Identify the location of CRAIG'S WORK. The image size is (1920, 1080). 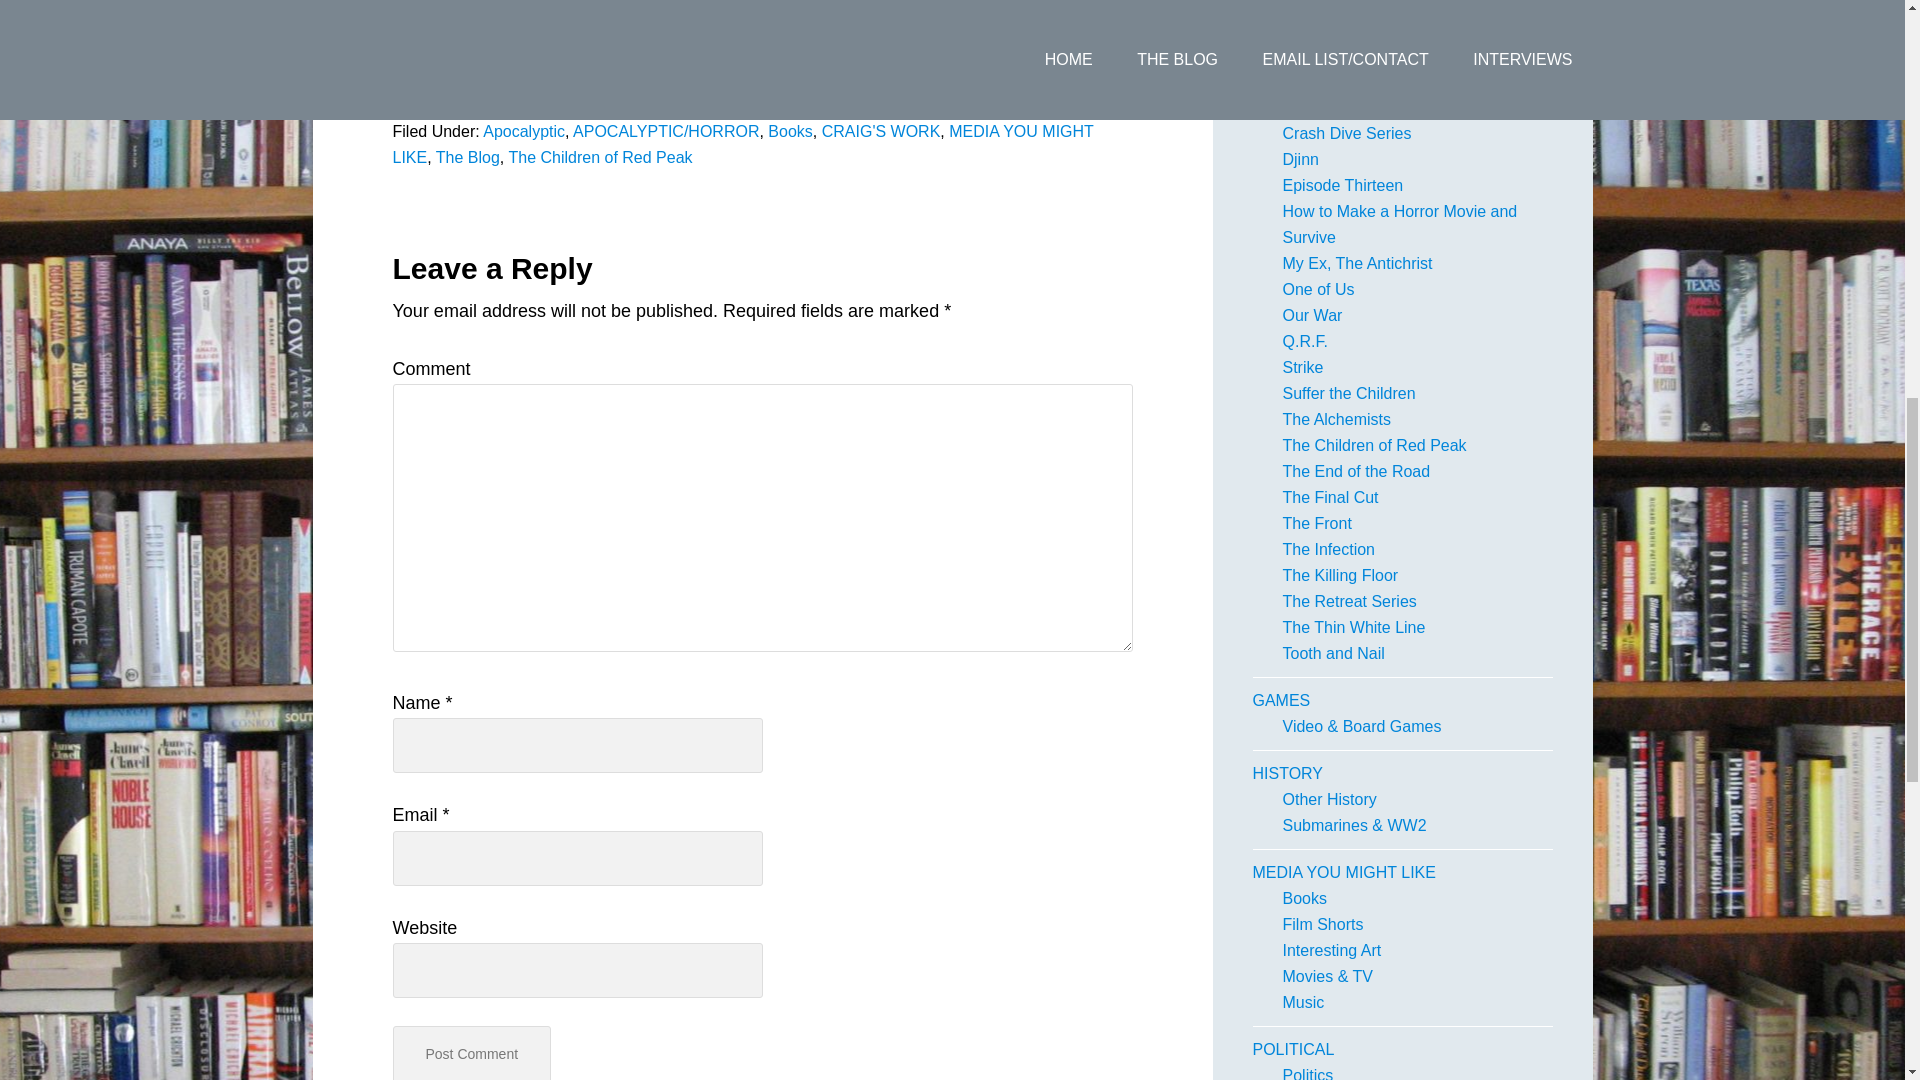
(1310, 55).